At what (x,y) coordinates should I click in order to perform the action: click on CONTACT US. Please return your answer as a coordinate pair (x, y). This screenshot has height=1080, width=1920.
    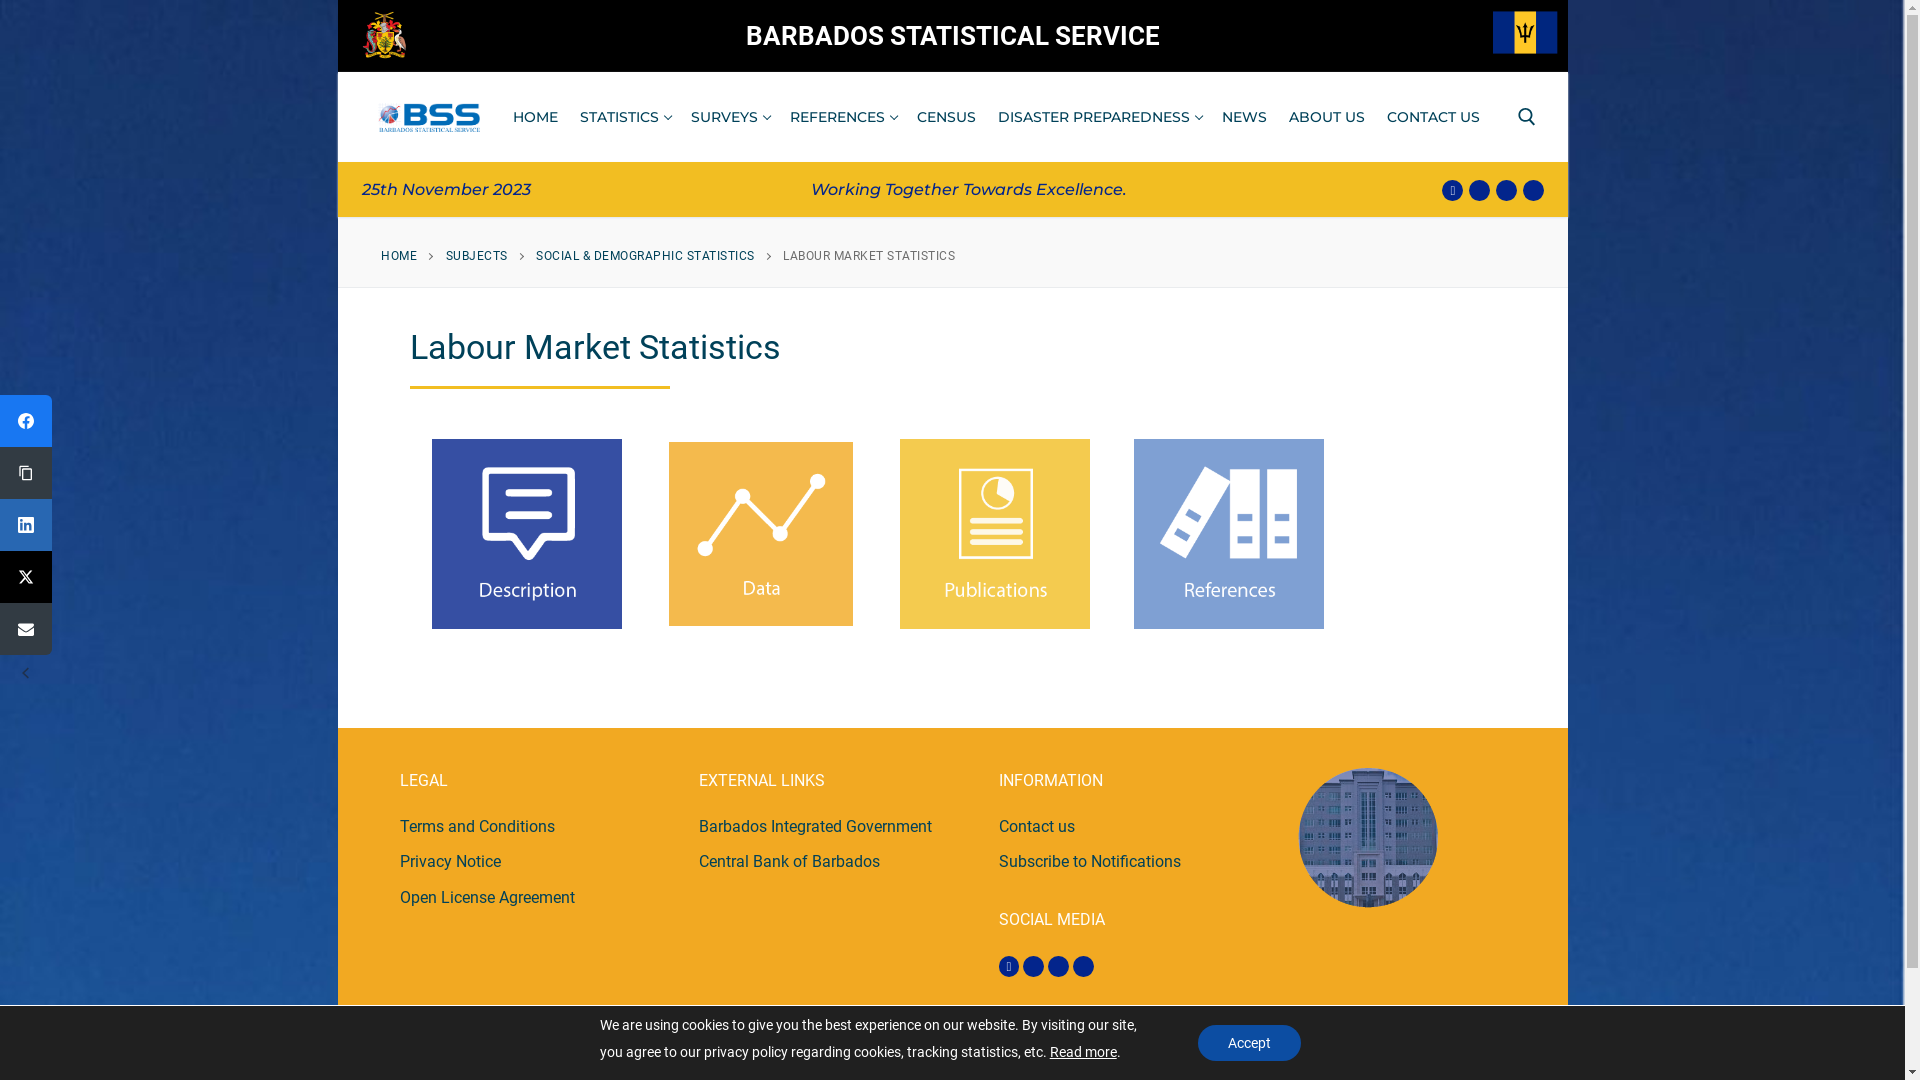
    Looking at the image, I should click on (1434, 117).